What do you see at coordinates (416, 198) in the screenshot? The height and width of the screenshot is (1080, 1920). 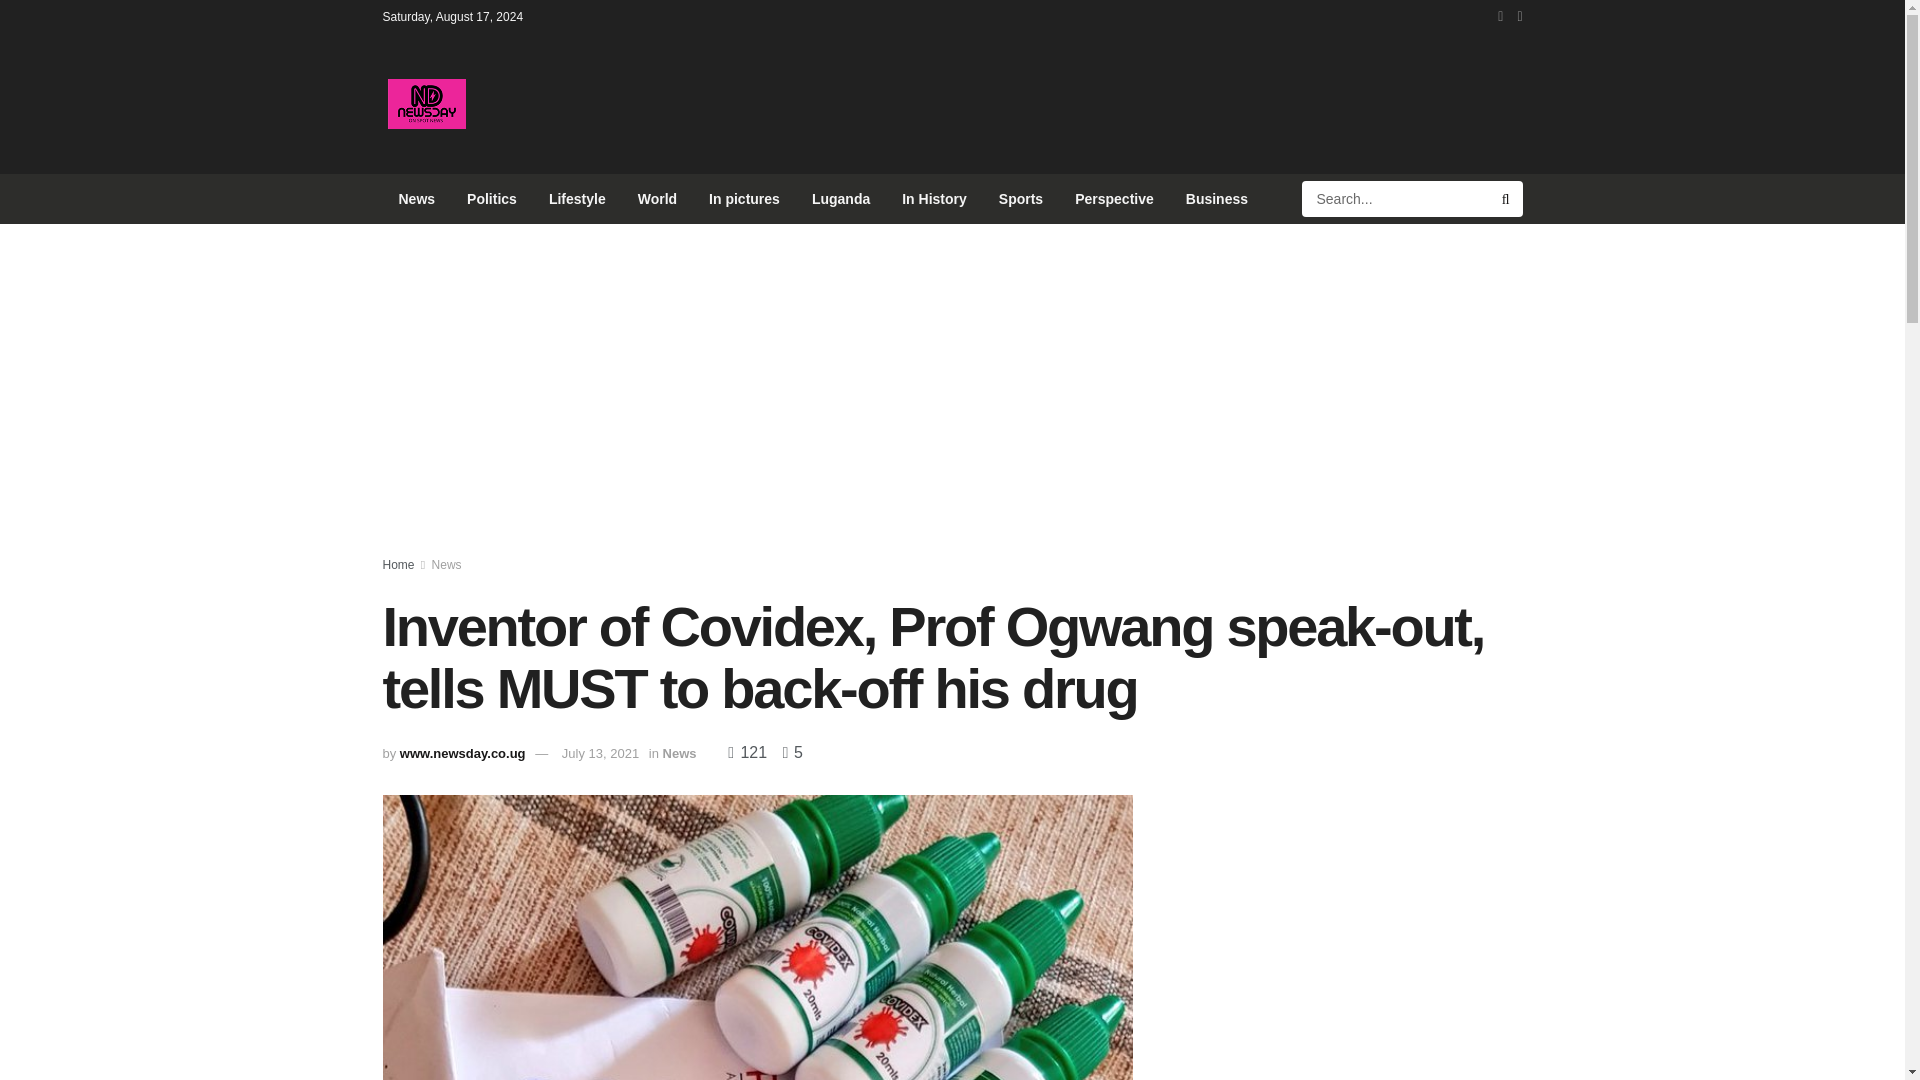 I see `News` at bounding box center [416, 198].